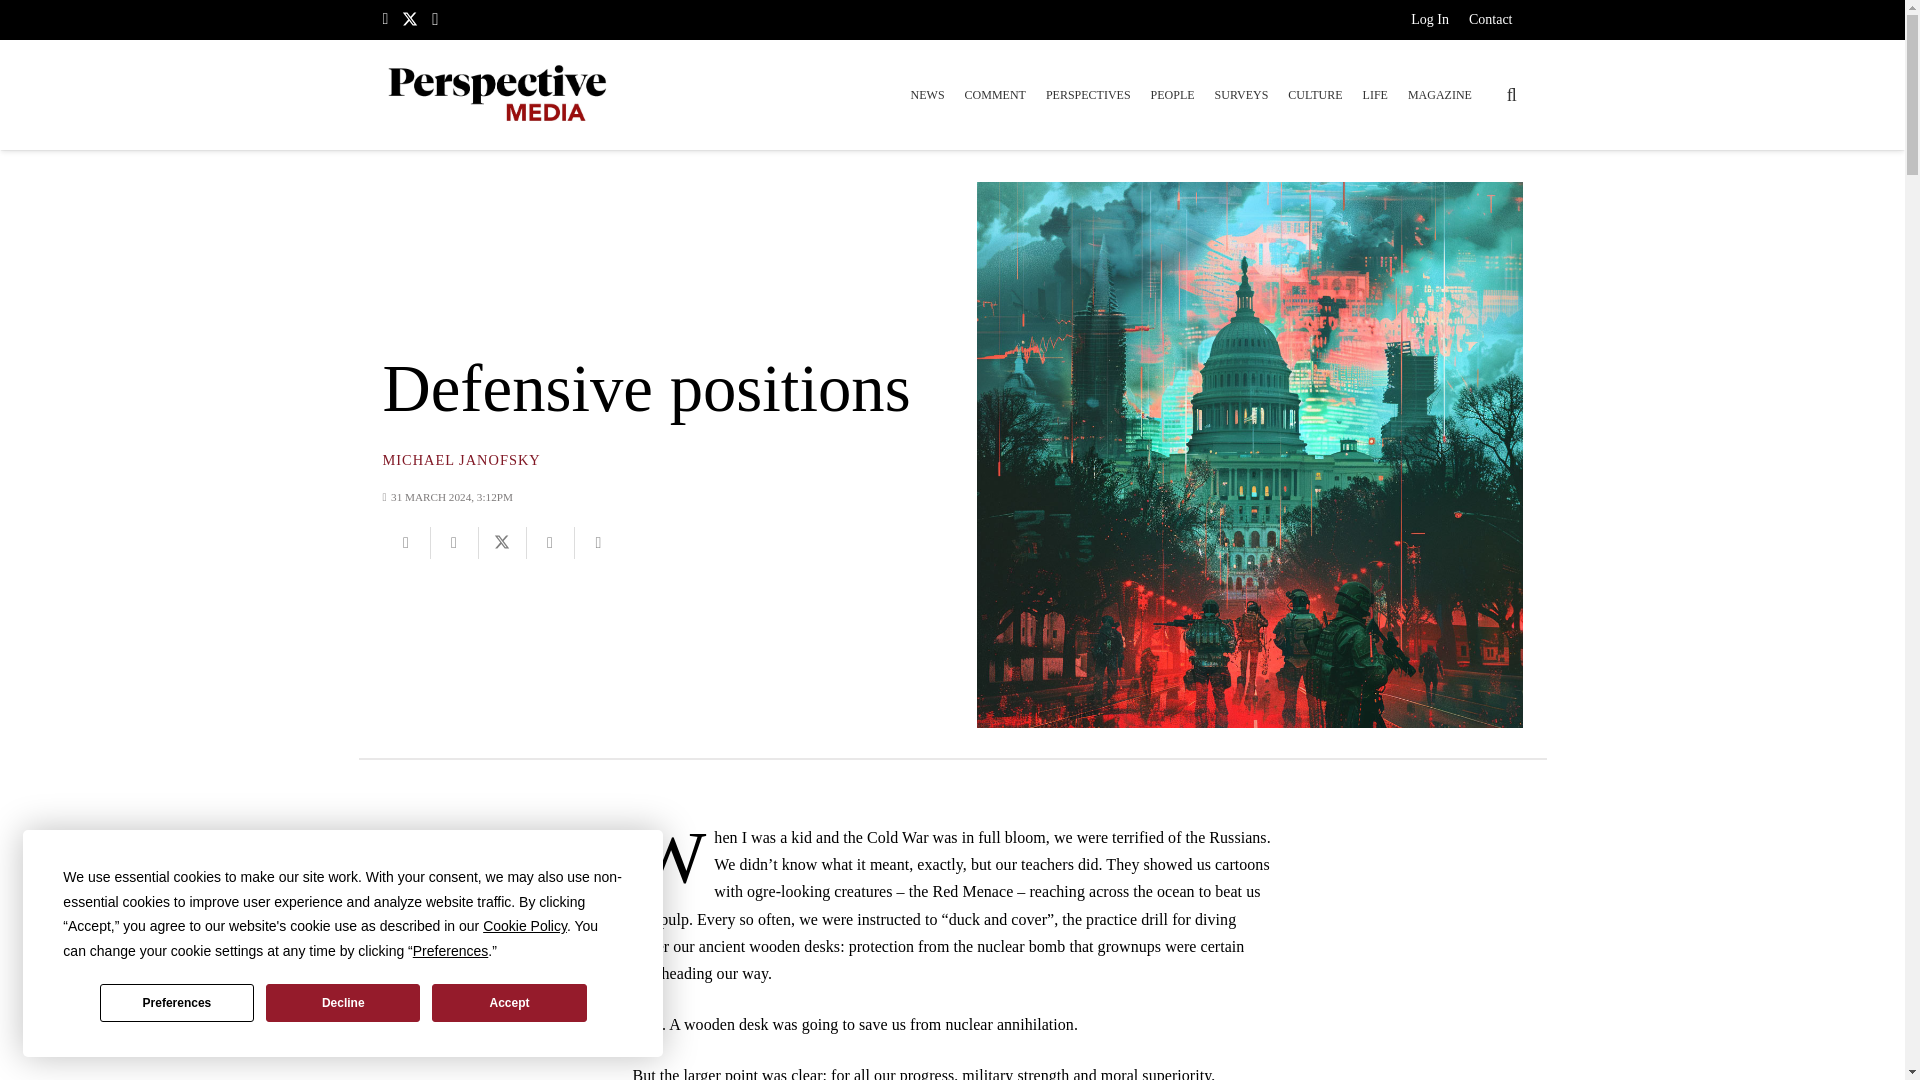 Image resolution: width=1920 pixels, height=1080 pixels. I want to click on Decline, so click(343, 1002).